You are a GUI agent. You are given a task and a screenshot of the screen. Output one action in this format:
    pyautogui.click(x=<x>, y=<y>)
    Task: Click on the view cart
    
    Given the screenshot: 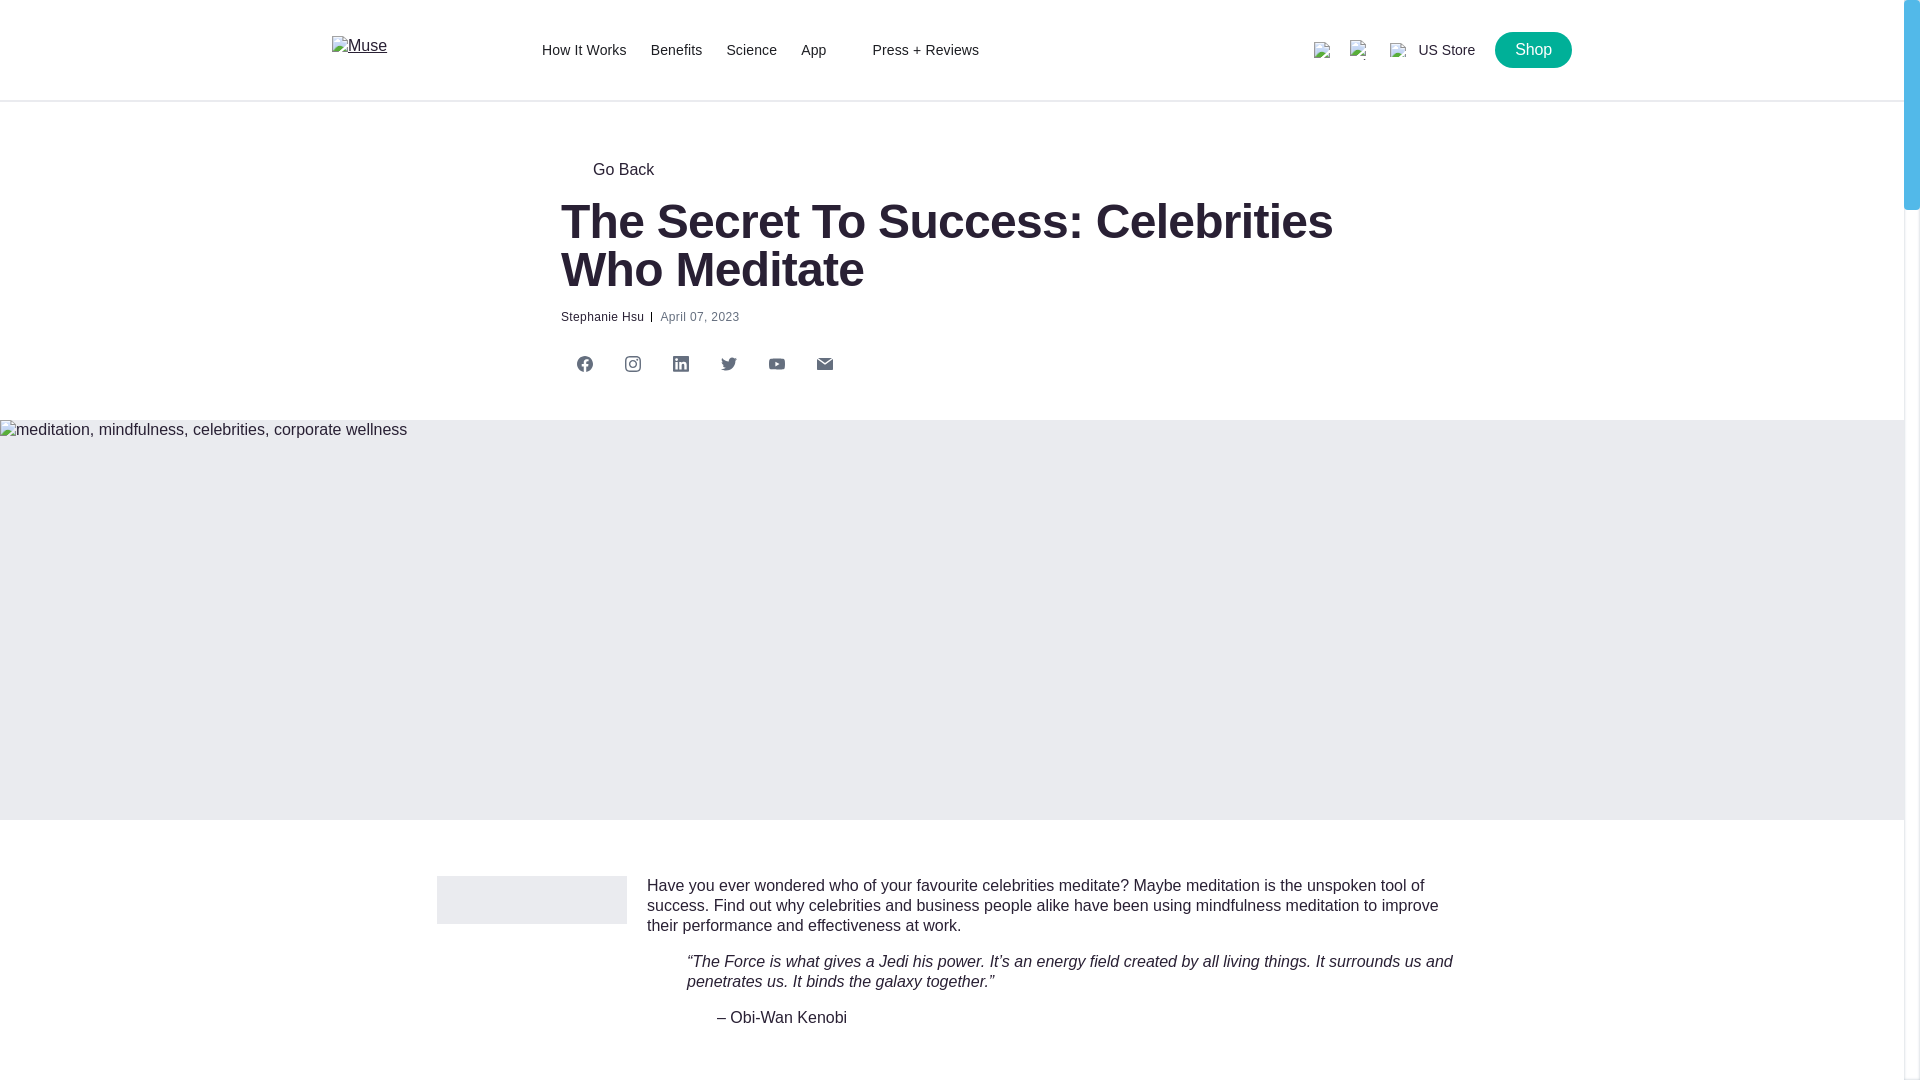 What is the action you would take?
    pyautogui.click(x=1360, y=50)
    